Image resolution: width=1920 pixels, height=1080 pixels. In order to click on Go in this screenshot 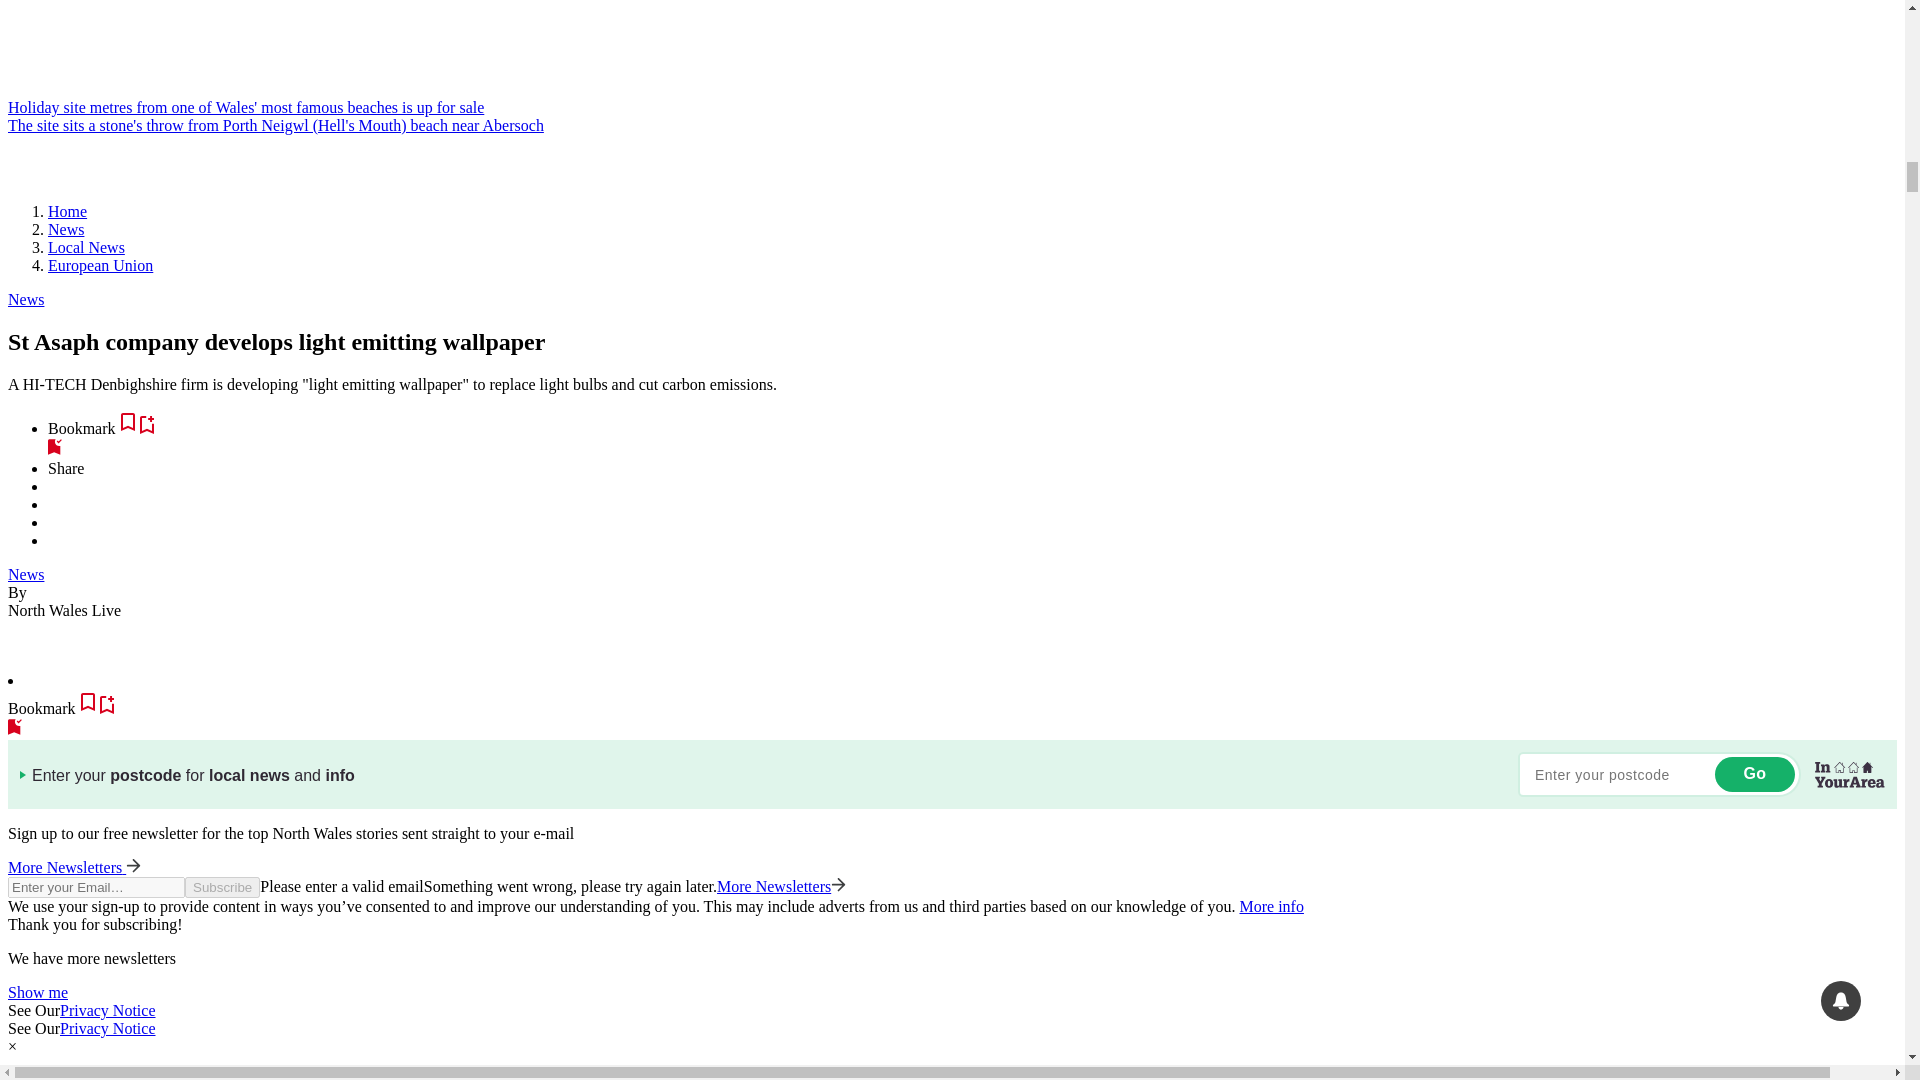, I will do `click(1754, 774)`.